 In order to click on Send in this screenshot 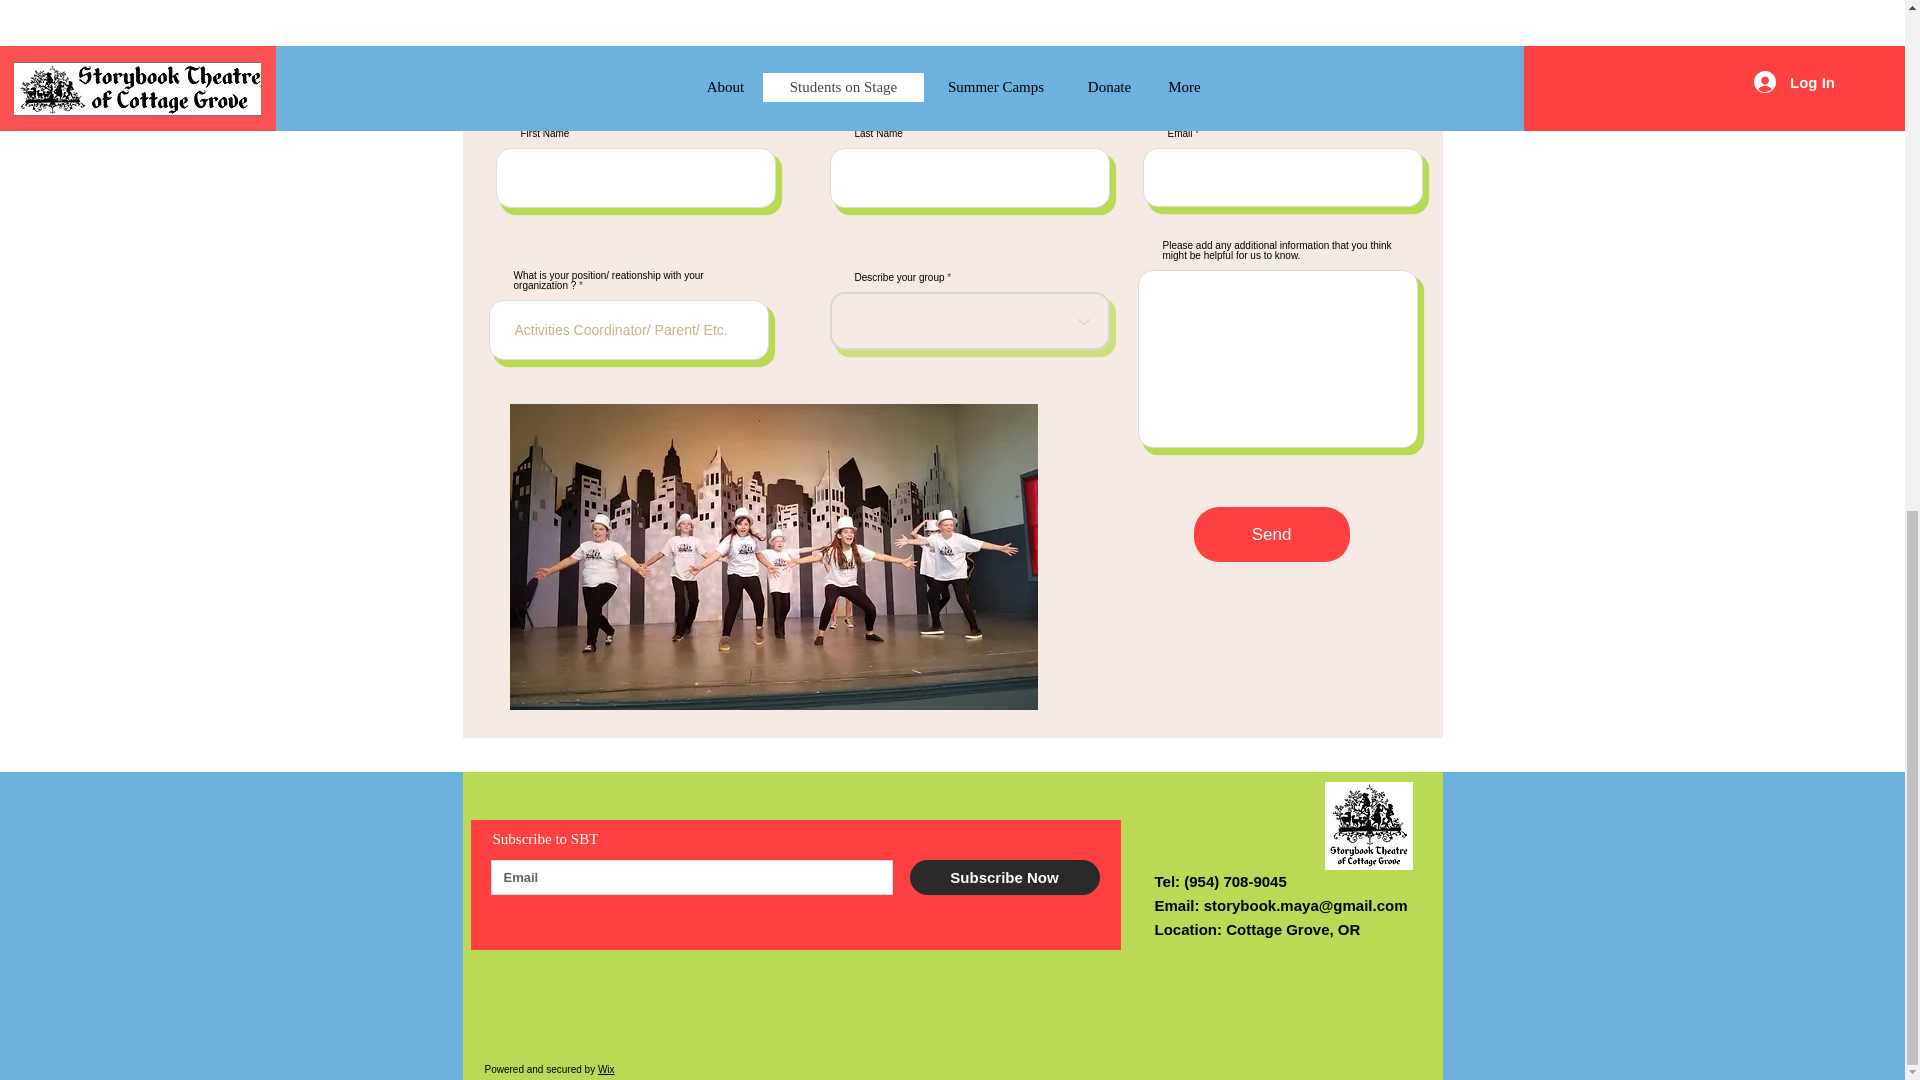, I will do `click(1272, 534)`.